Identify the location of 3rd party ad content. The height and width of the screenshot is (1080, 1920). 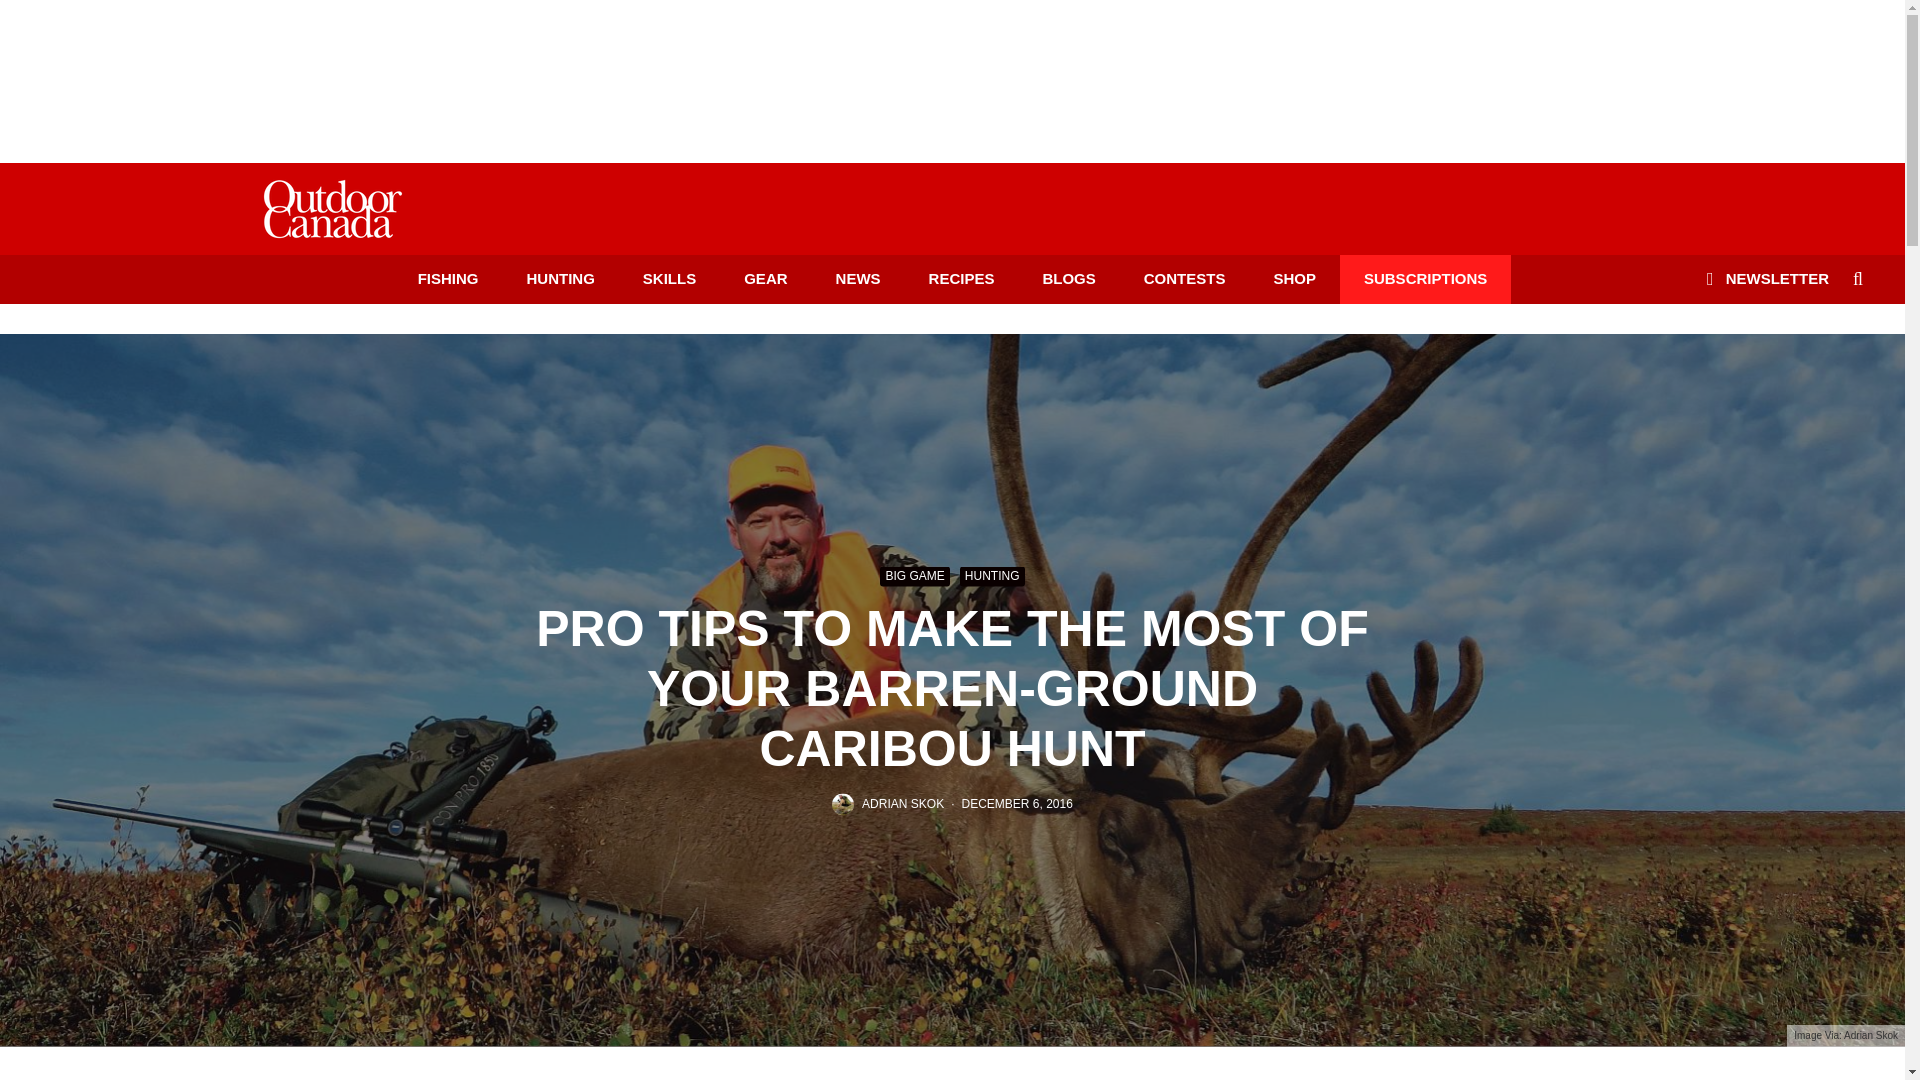
(951, 68).